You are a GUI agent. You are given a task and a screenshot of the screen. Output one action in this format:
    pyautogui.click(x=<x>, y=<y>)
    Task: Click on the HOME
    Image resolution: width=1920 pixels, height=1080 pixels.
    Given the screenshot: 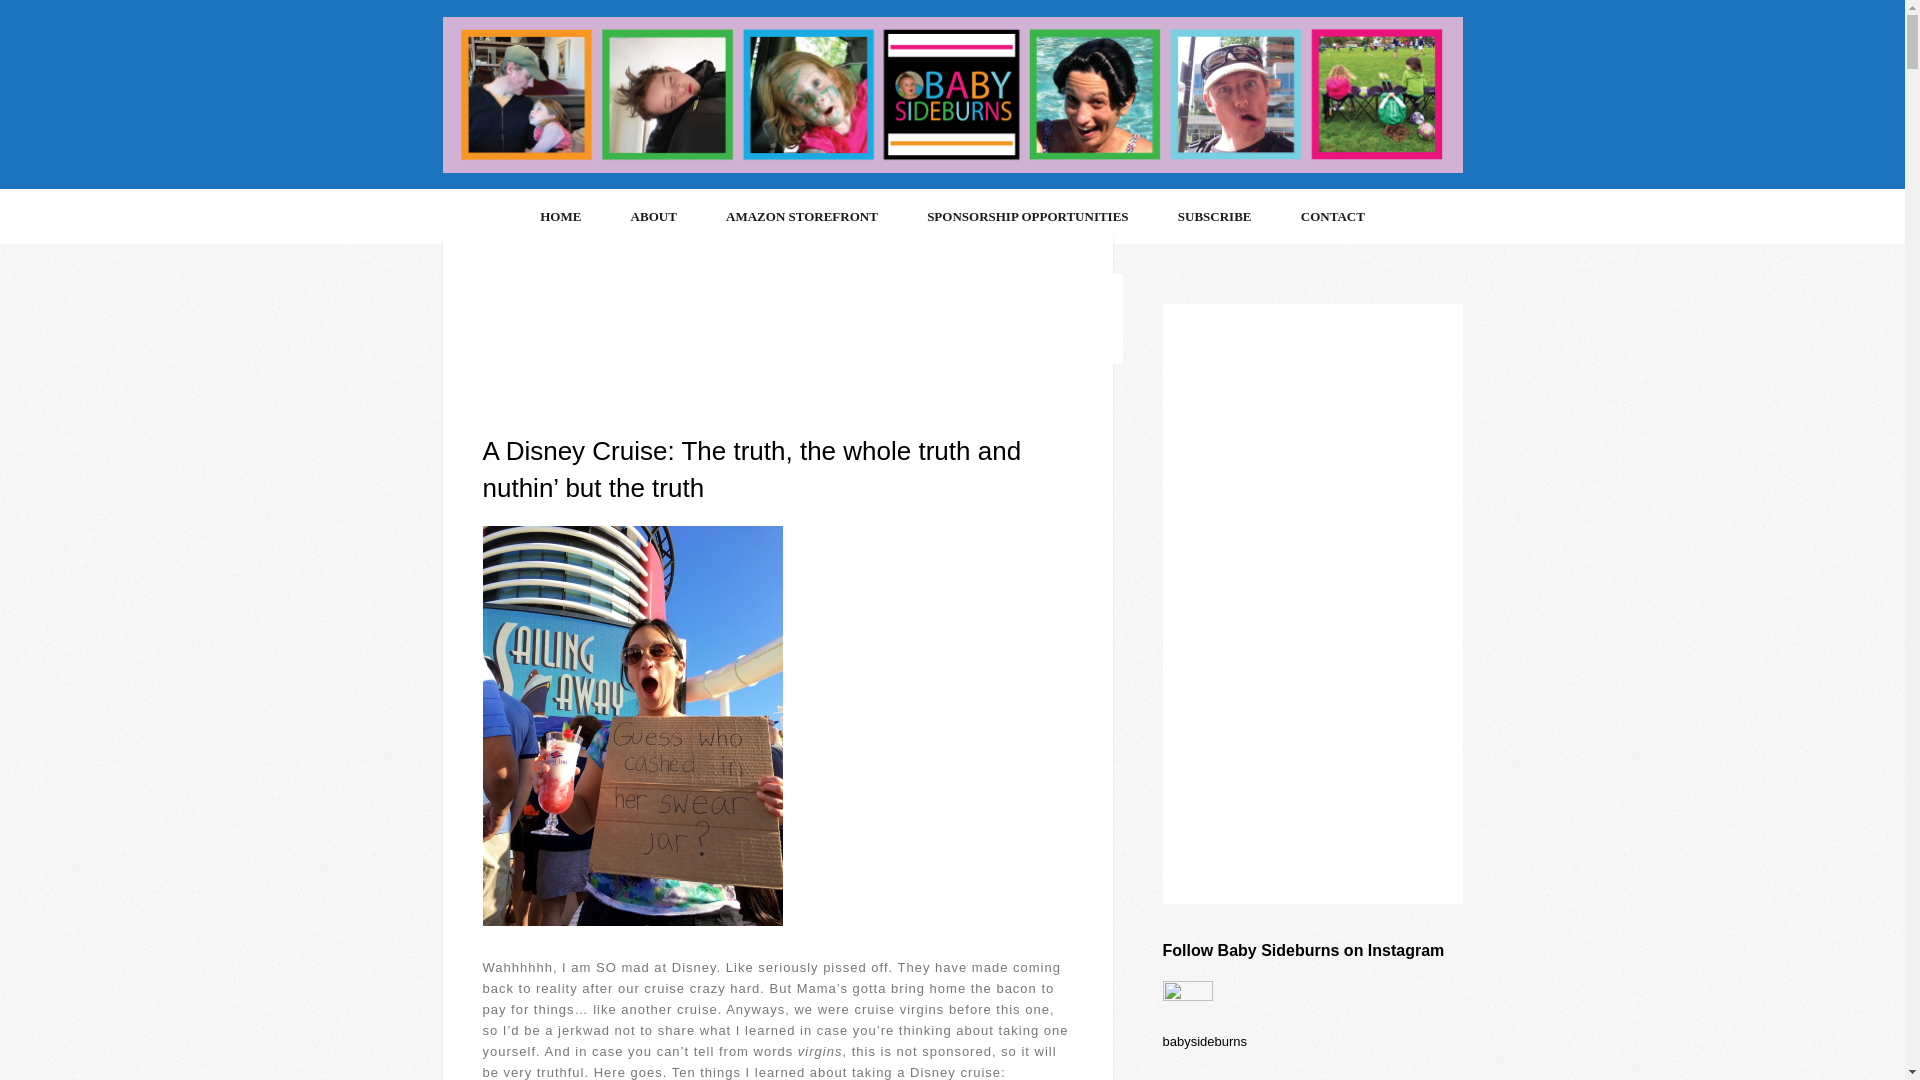 What is the action you would take?
    pyautogui.click(x=560, y=217)
    